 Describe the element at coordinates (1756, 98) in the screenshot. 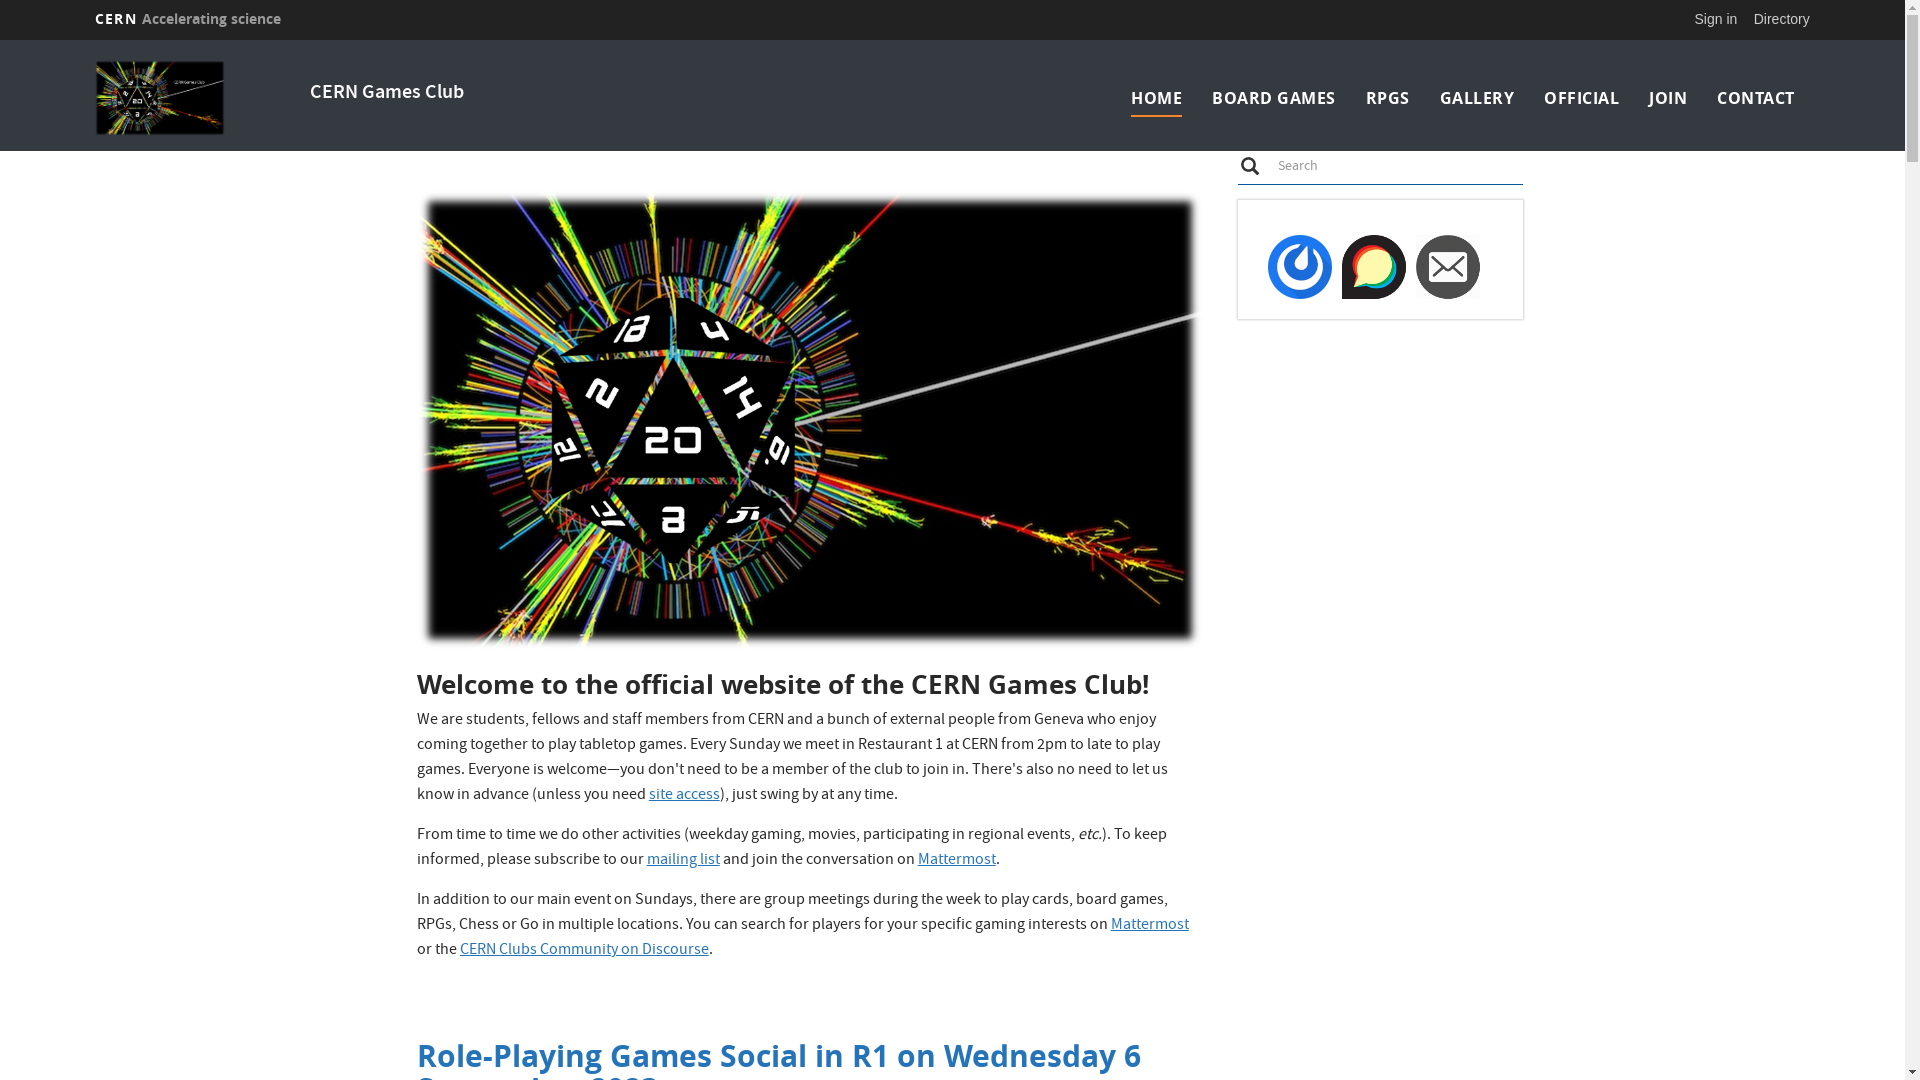

I see `CONTACT` at that location.